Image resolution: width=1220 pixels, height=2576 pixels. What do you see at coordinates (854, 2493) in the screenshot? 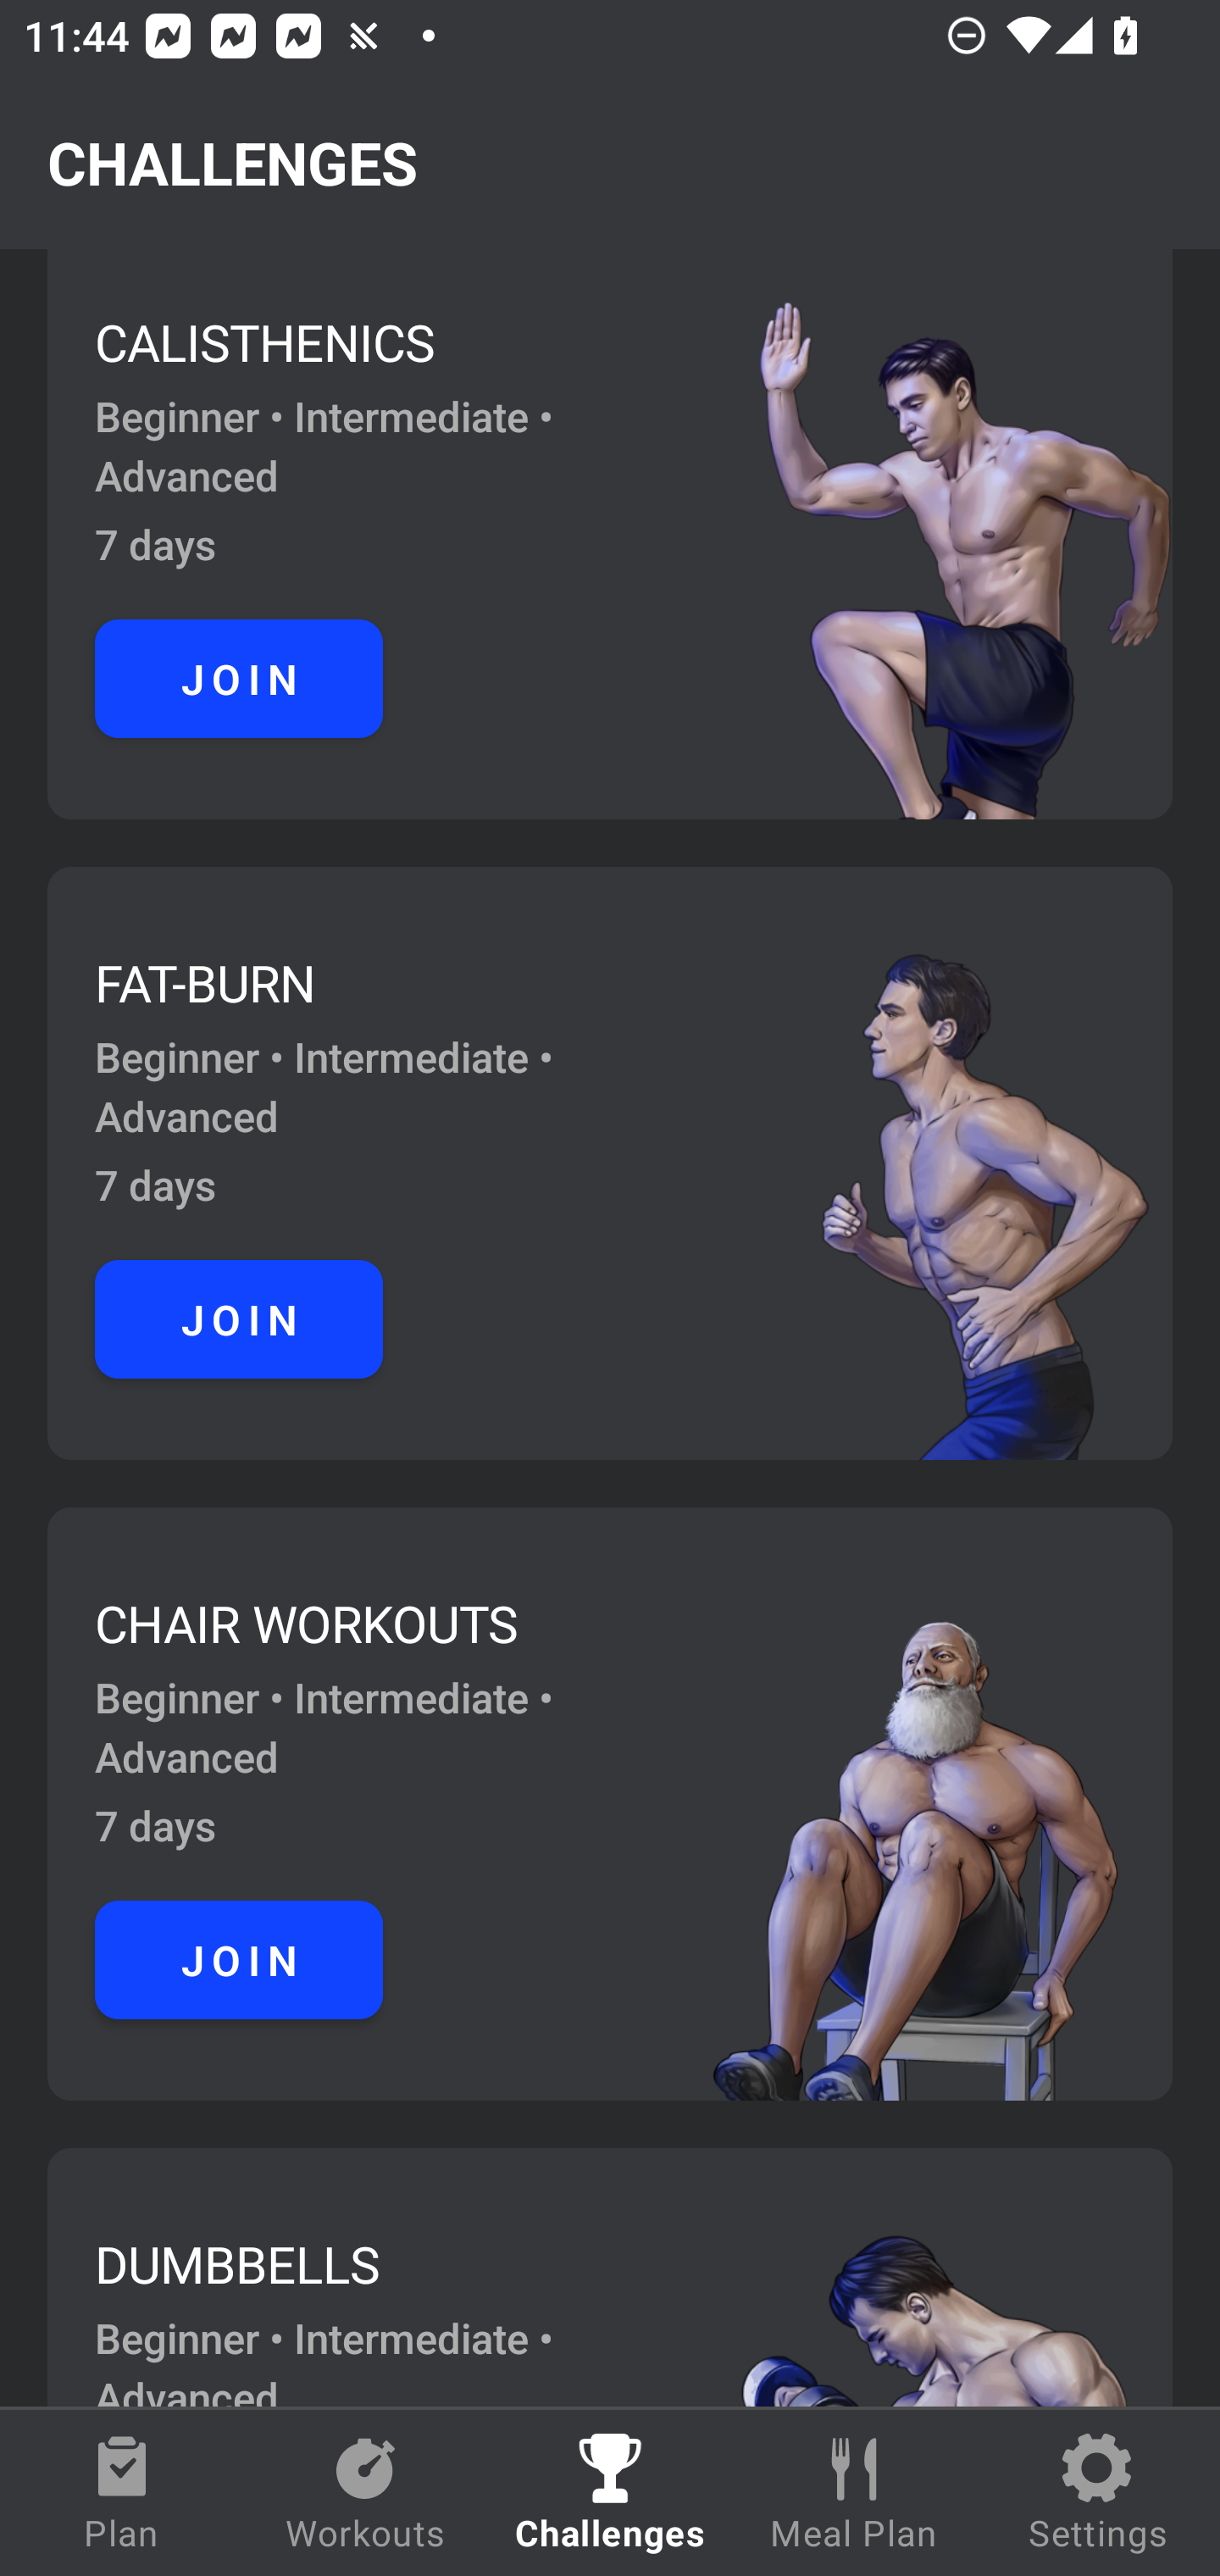
I see ` Meal Plan ` at bounding box center [854, 2493].